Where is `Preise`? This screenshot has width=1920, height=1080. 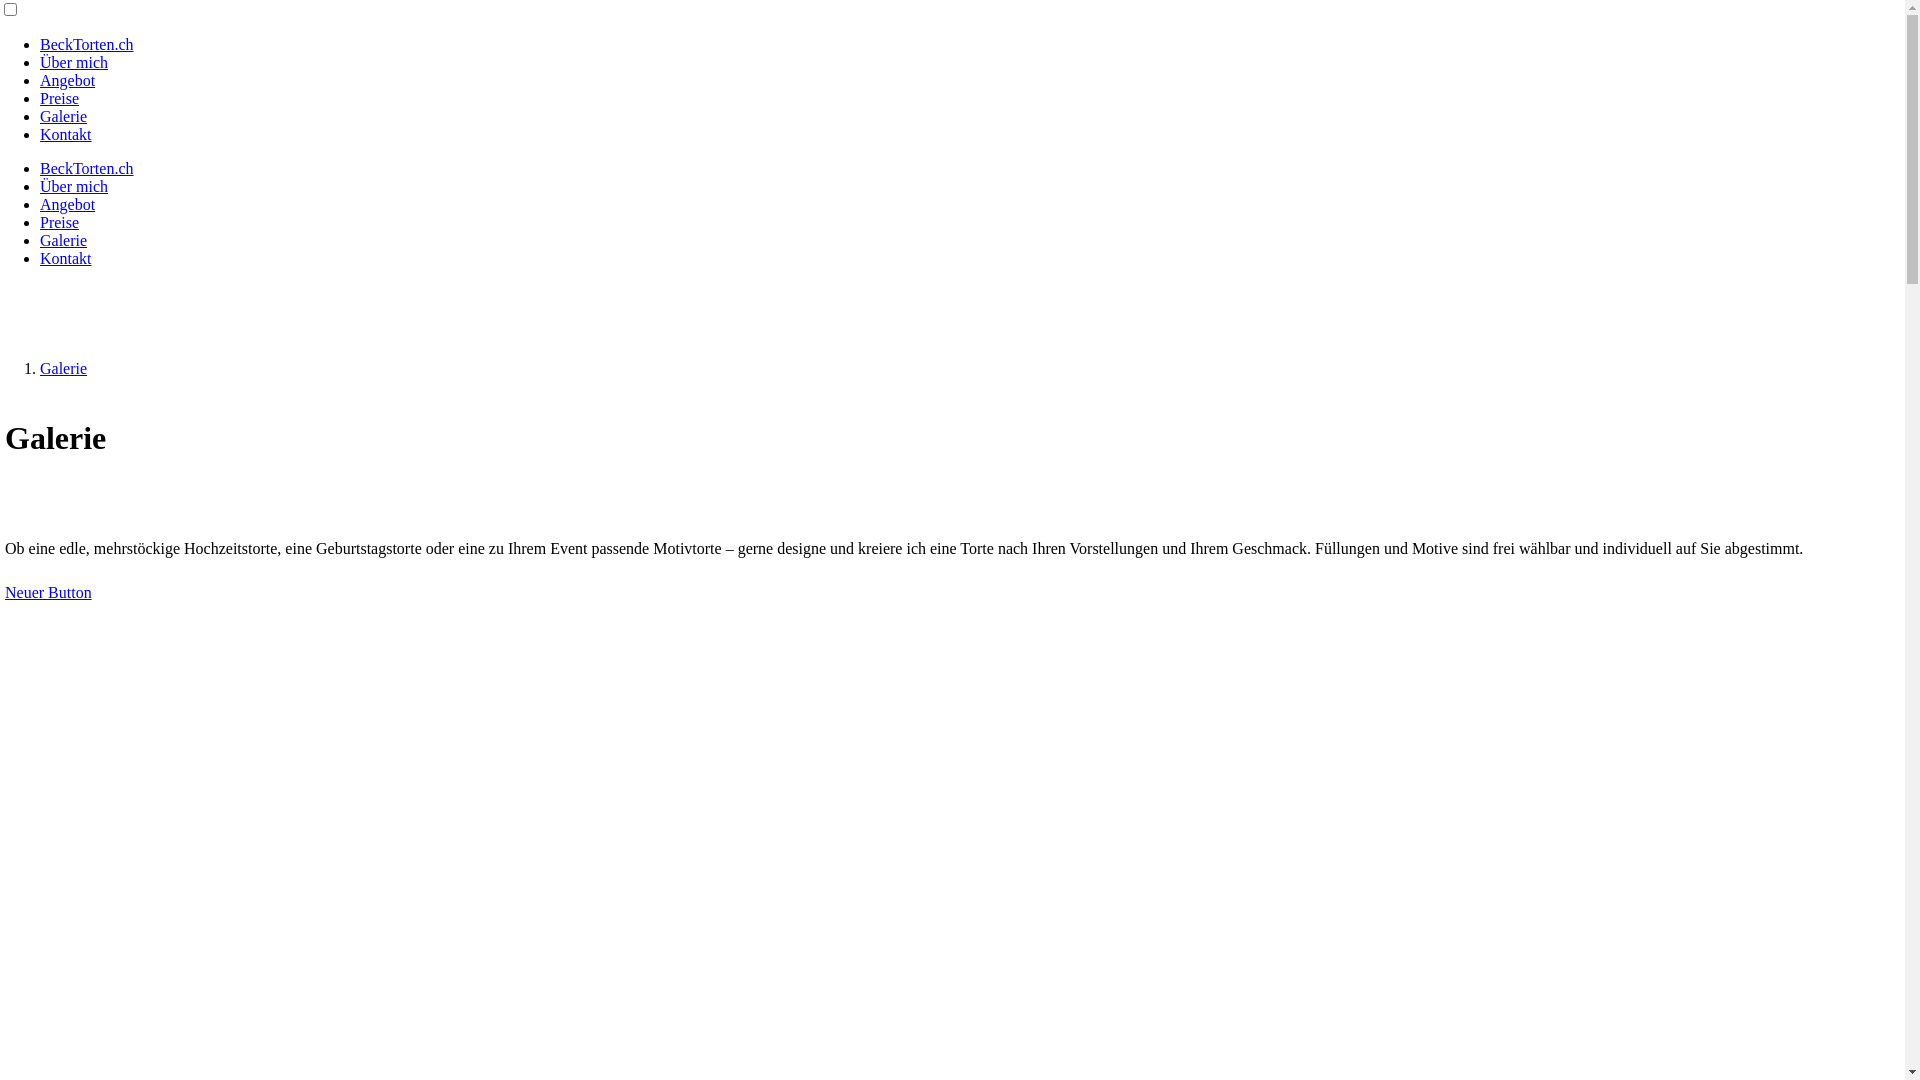
Preise is located at coordinates (60, 222).